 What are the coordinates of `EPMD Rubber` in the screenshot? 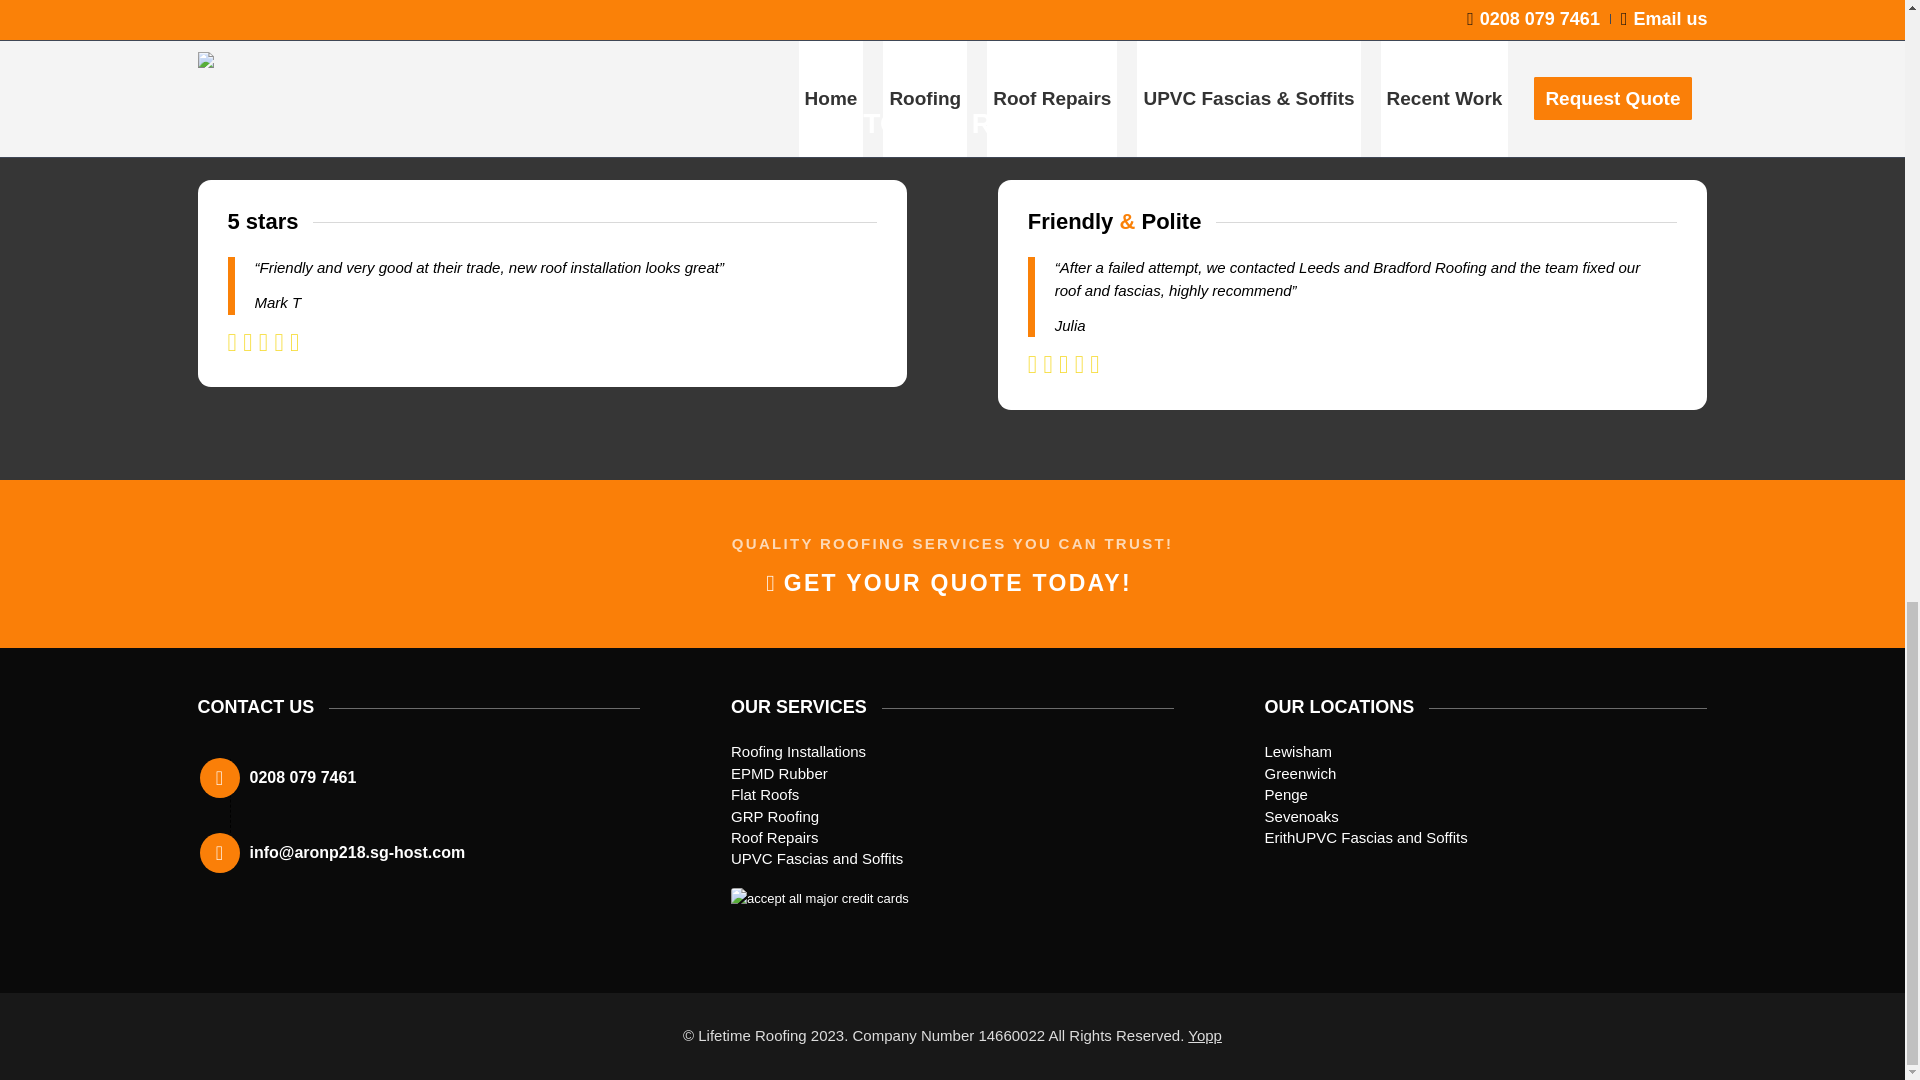 It's located at (779, 772).